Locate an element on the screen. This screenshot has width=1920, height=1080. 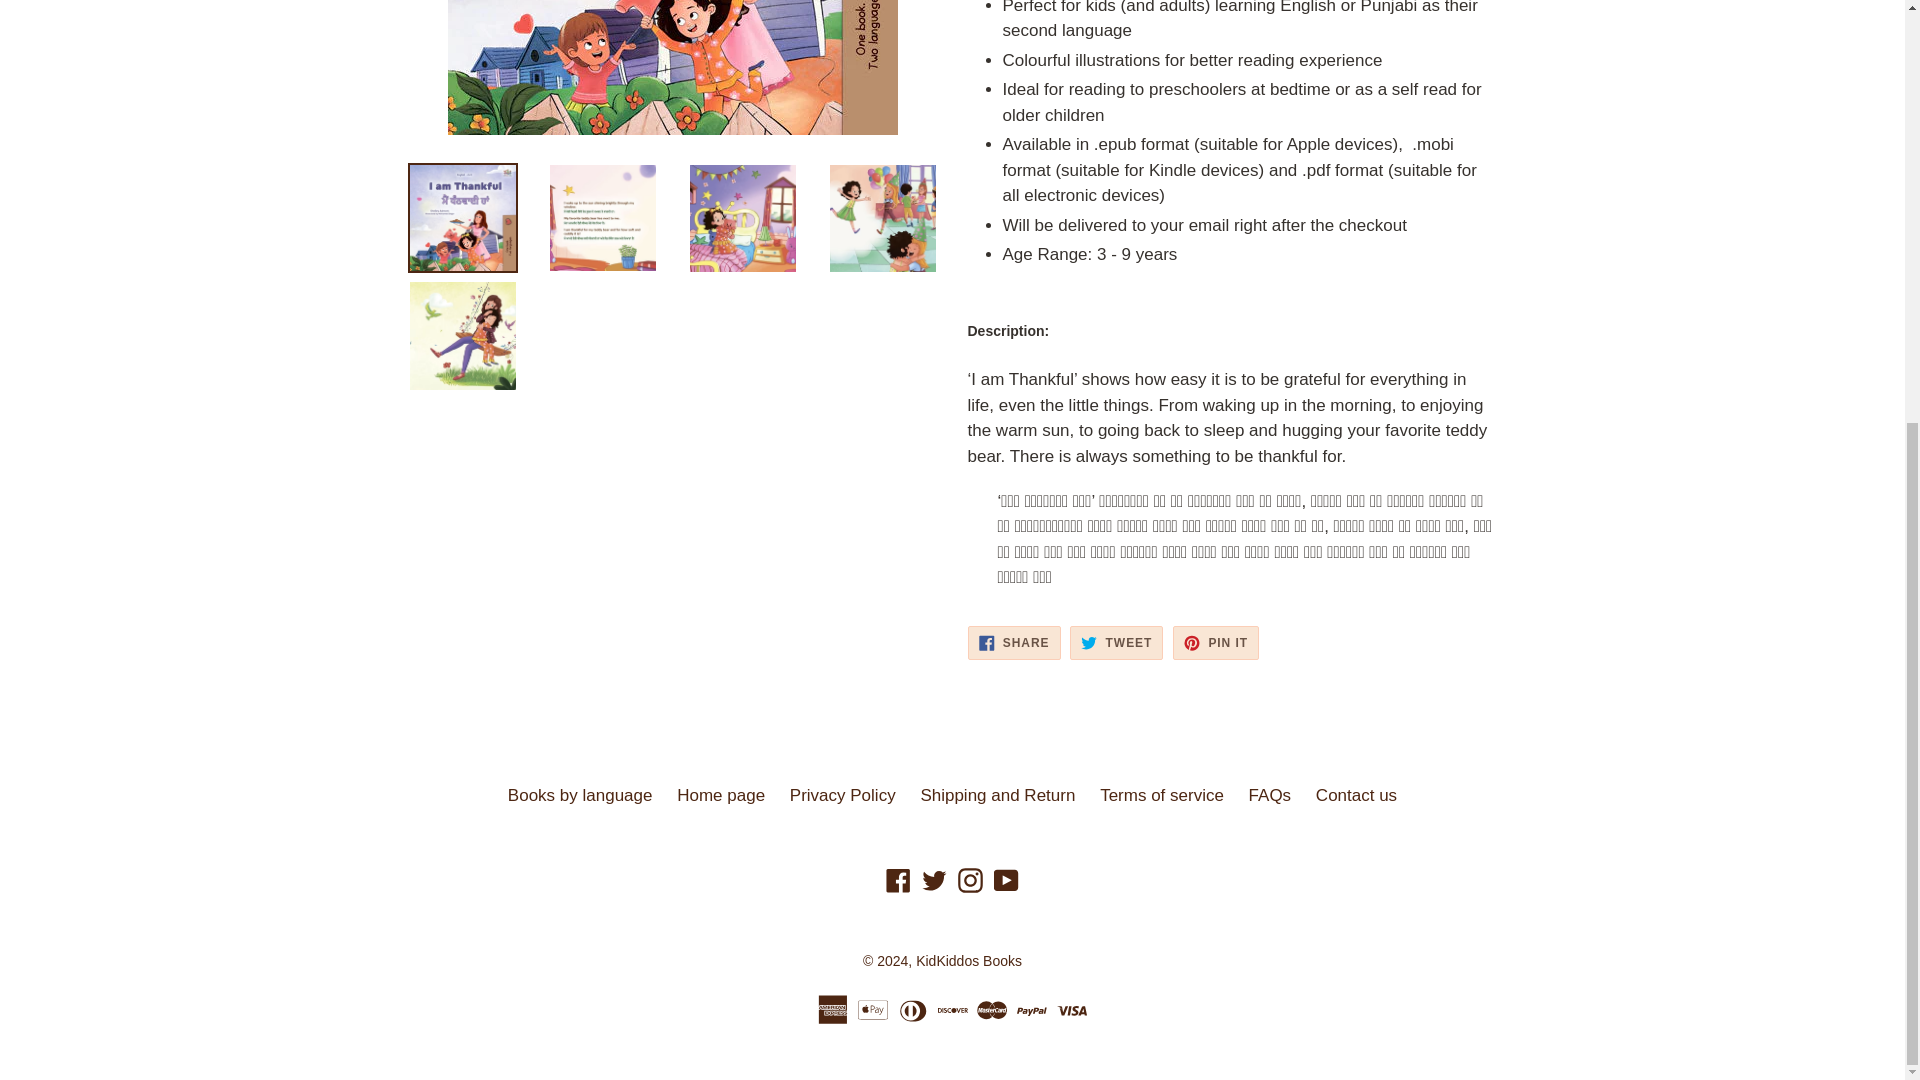
Tweet on Twitter is located at coordinates (1116, 642).